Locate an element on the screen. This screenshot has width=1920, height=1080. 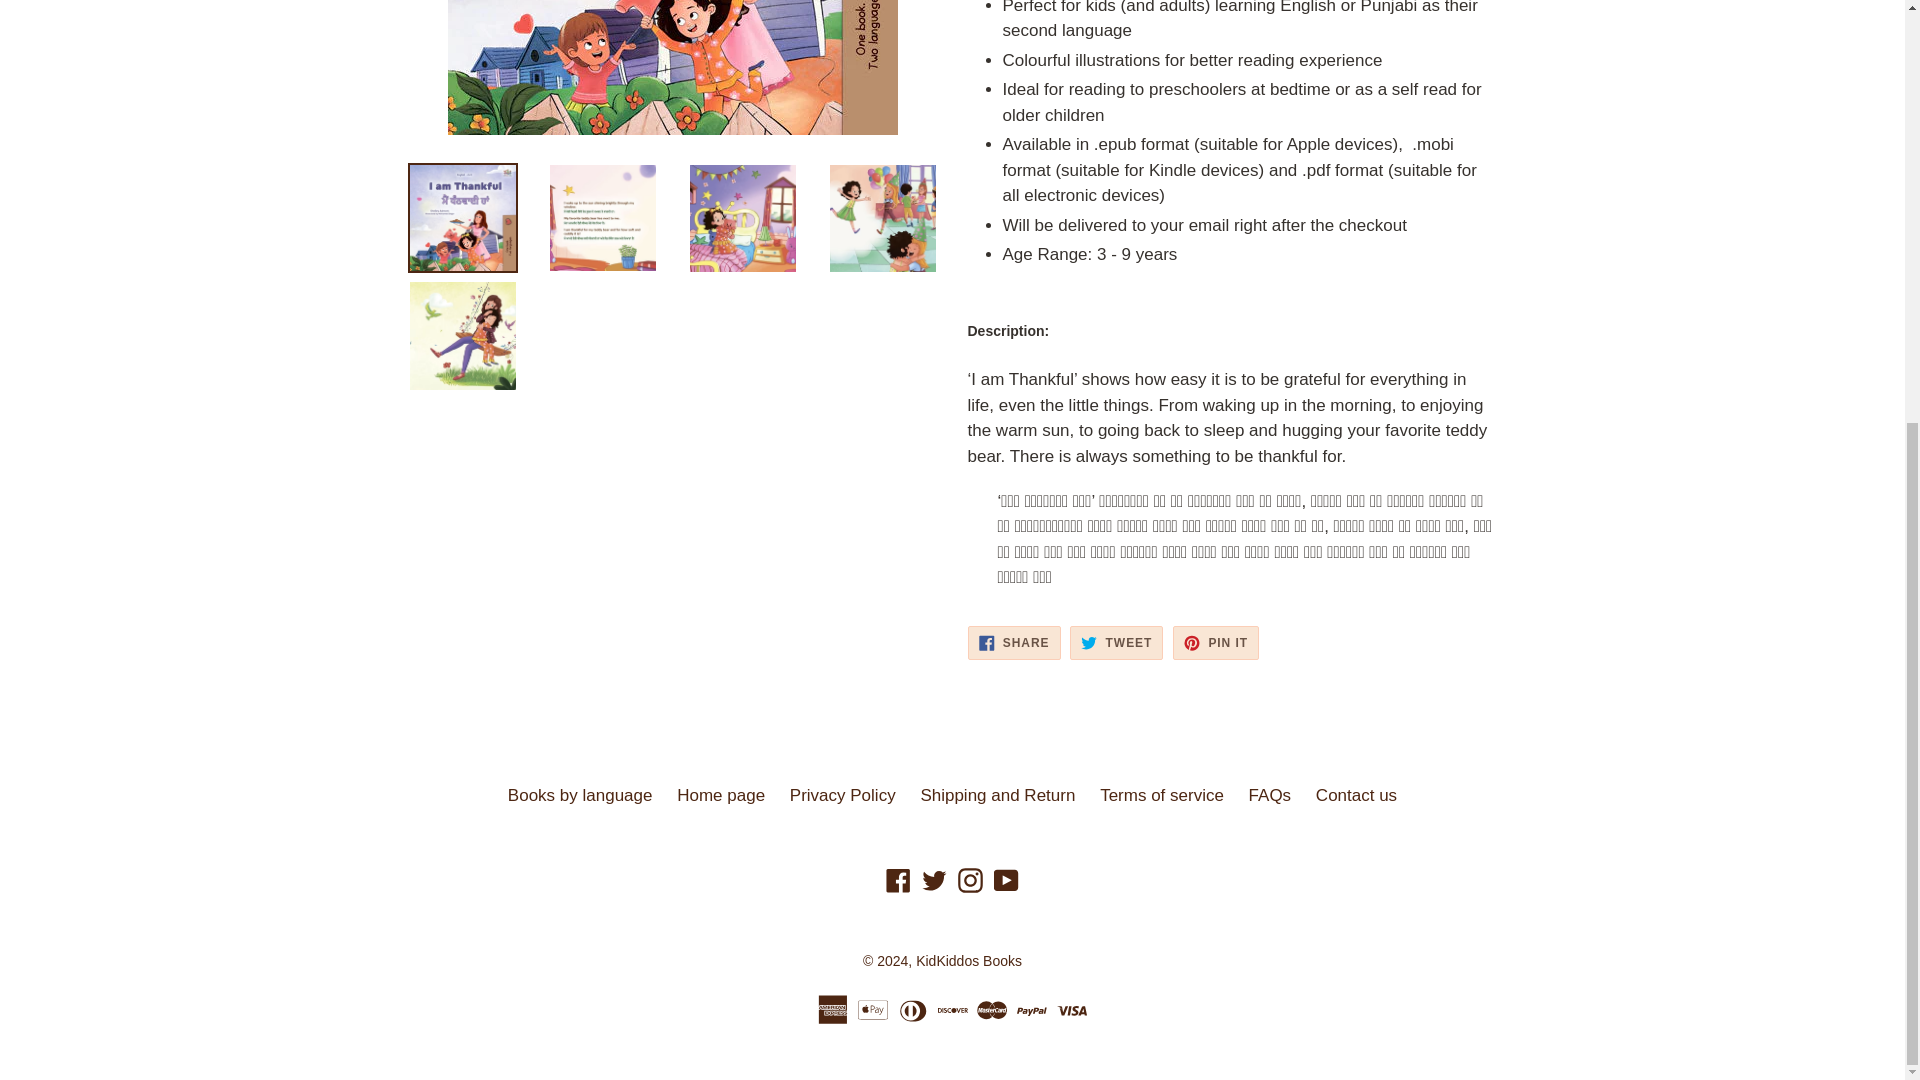
Tweet on Twitter is located at coordinates (1116, 642).